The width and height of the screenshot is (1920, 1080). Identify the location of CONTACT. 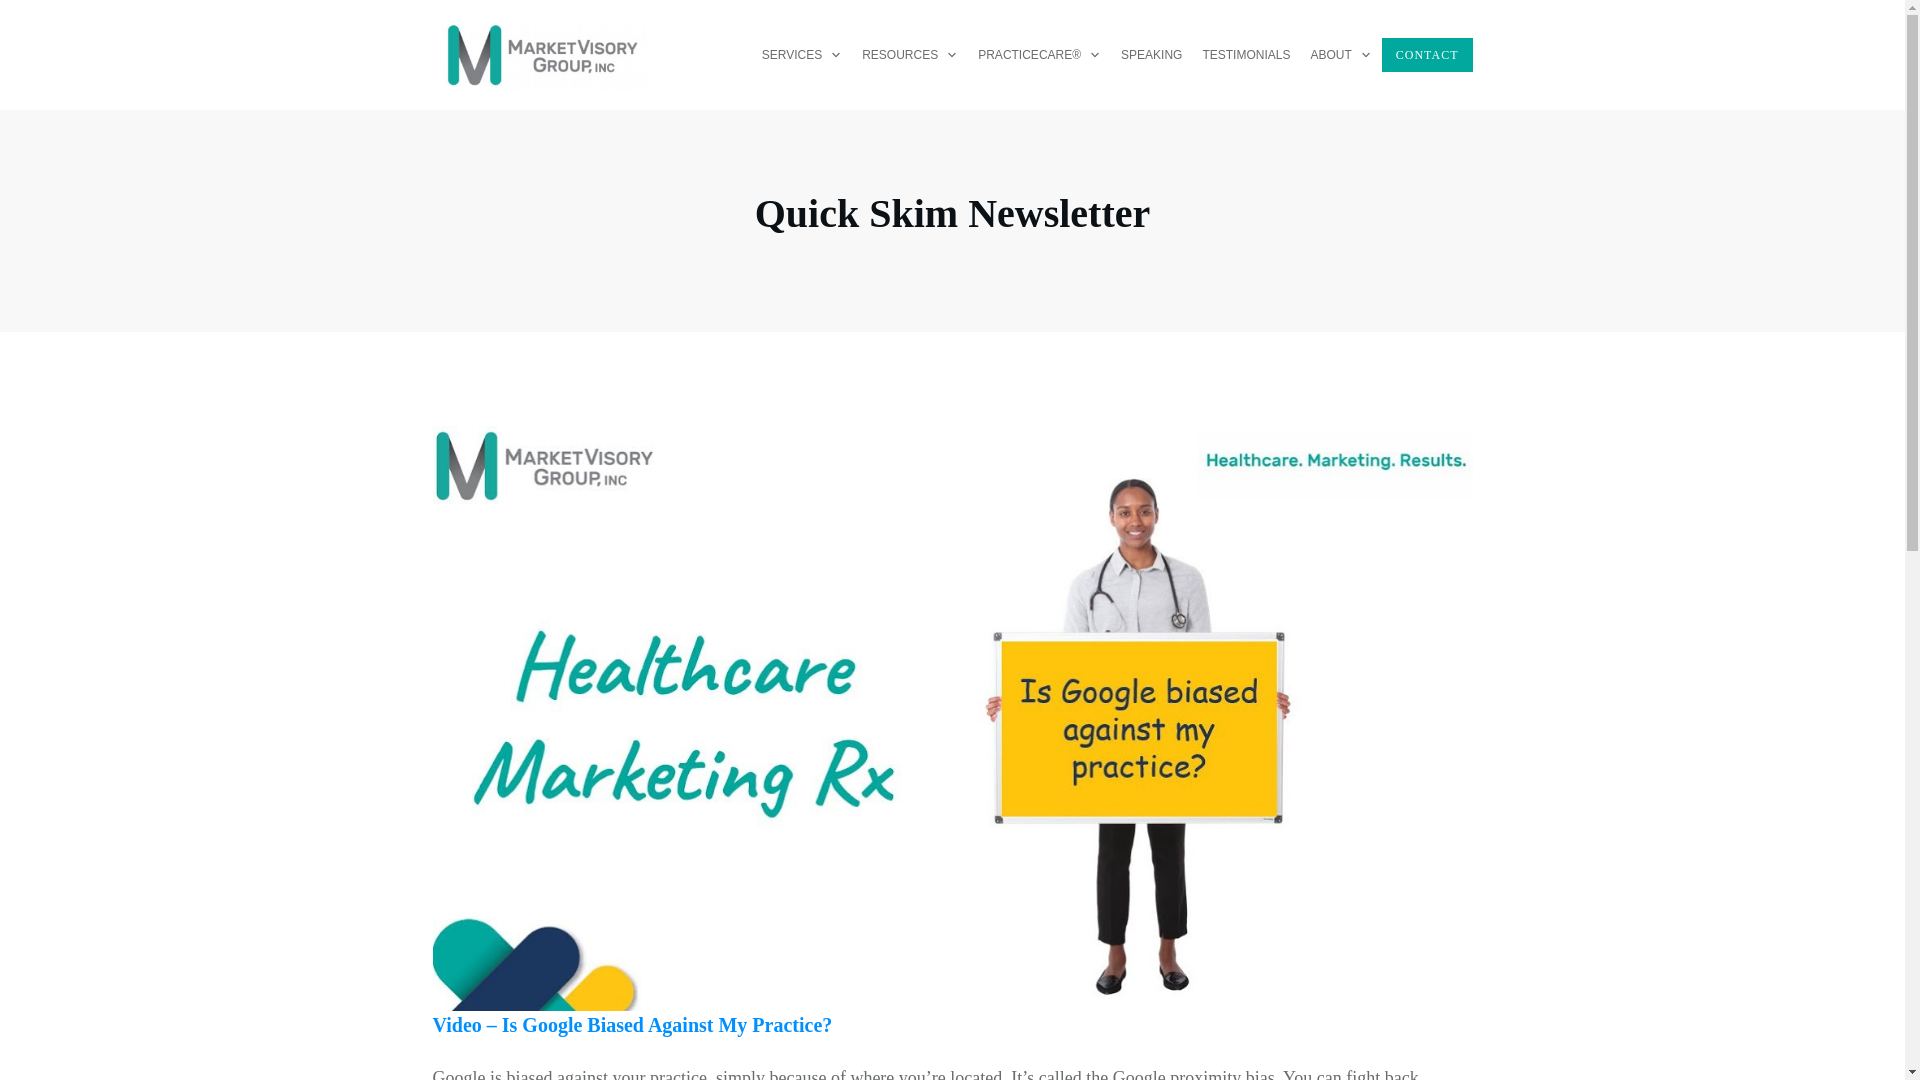
(1427, 54).